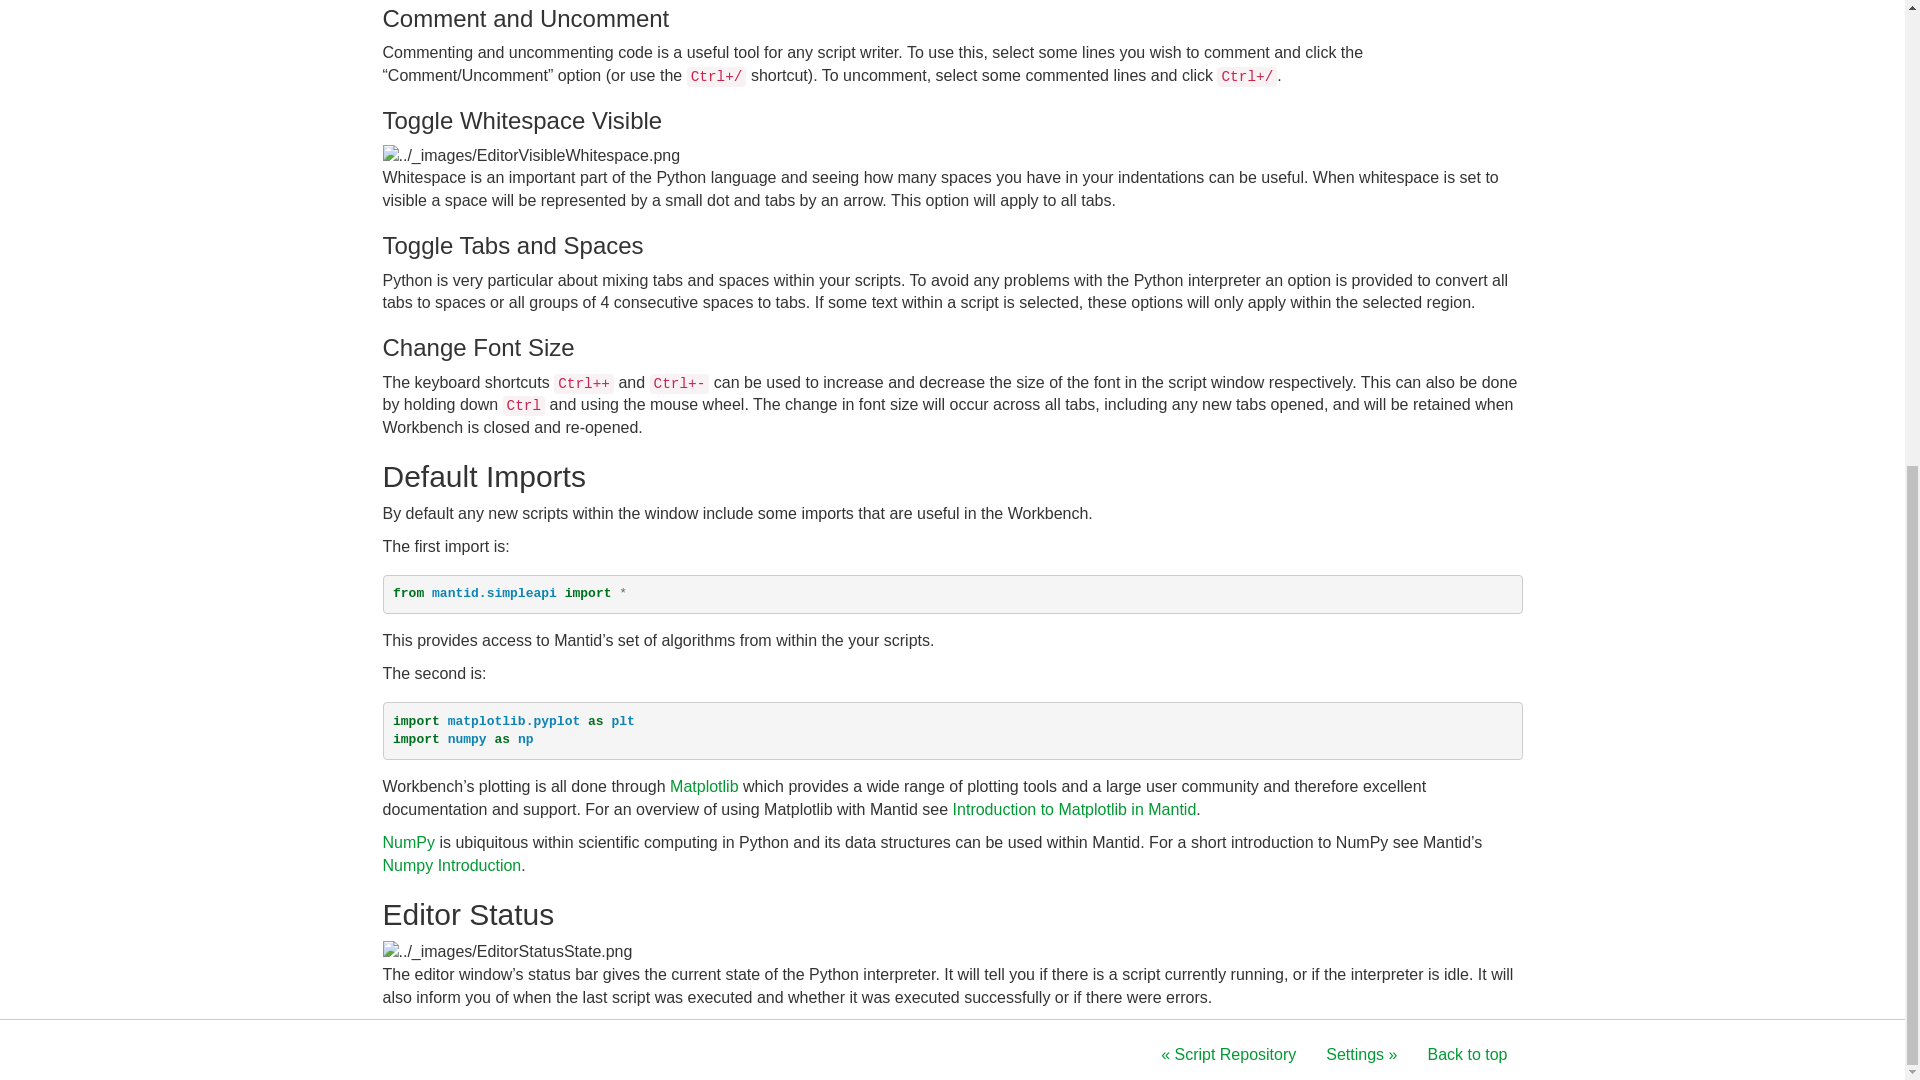 The width and height of the screenshot is (1920, 1080). Describe the element at coordinates (704, 786) in the screenshot. I see `Matplotlib` at that location.